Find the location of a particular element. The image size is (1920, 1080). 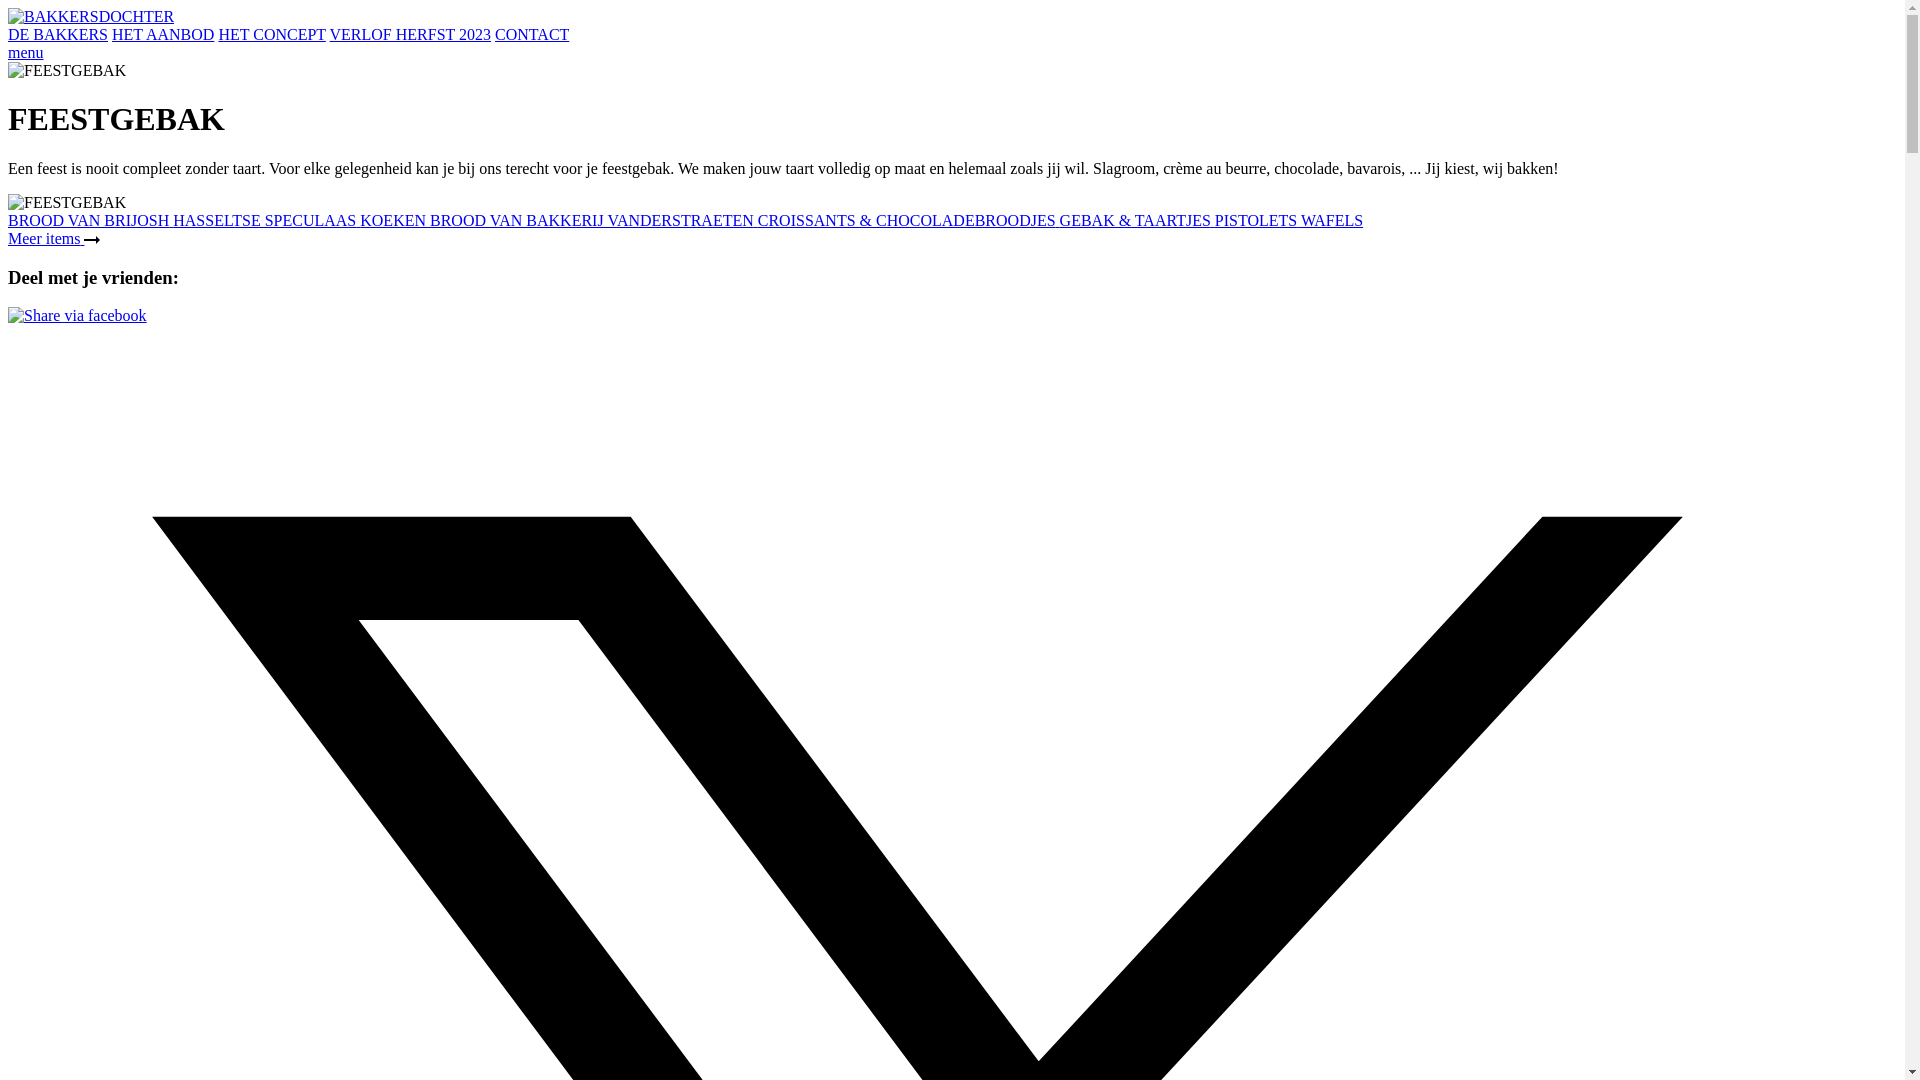

PISTOLETS is located at coordinates (1258, 220).